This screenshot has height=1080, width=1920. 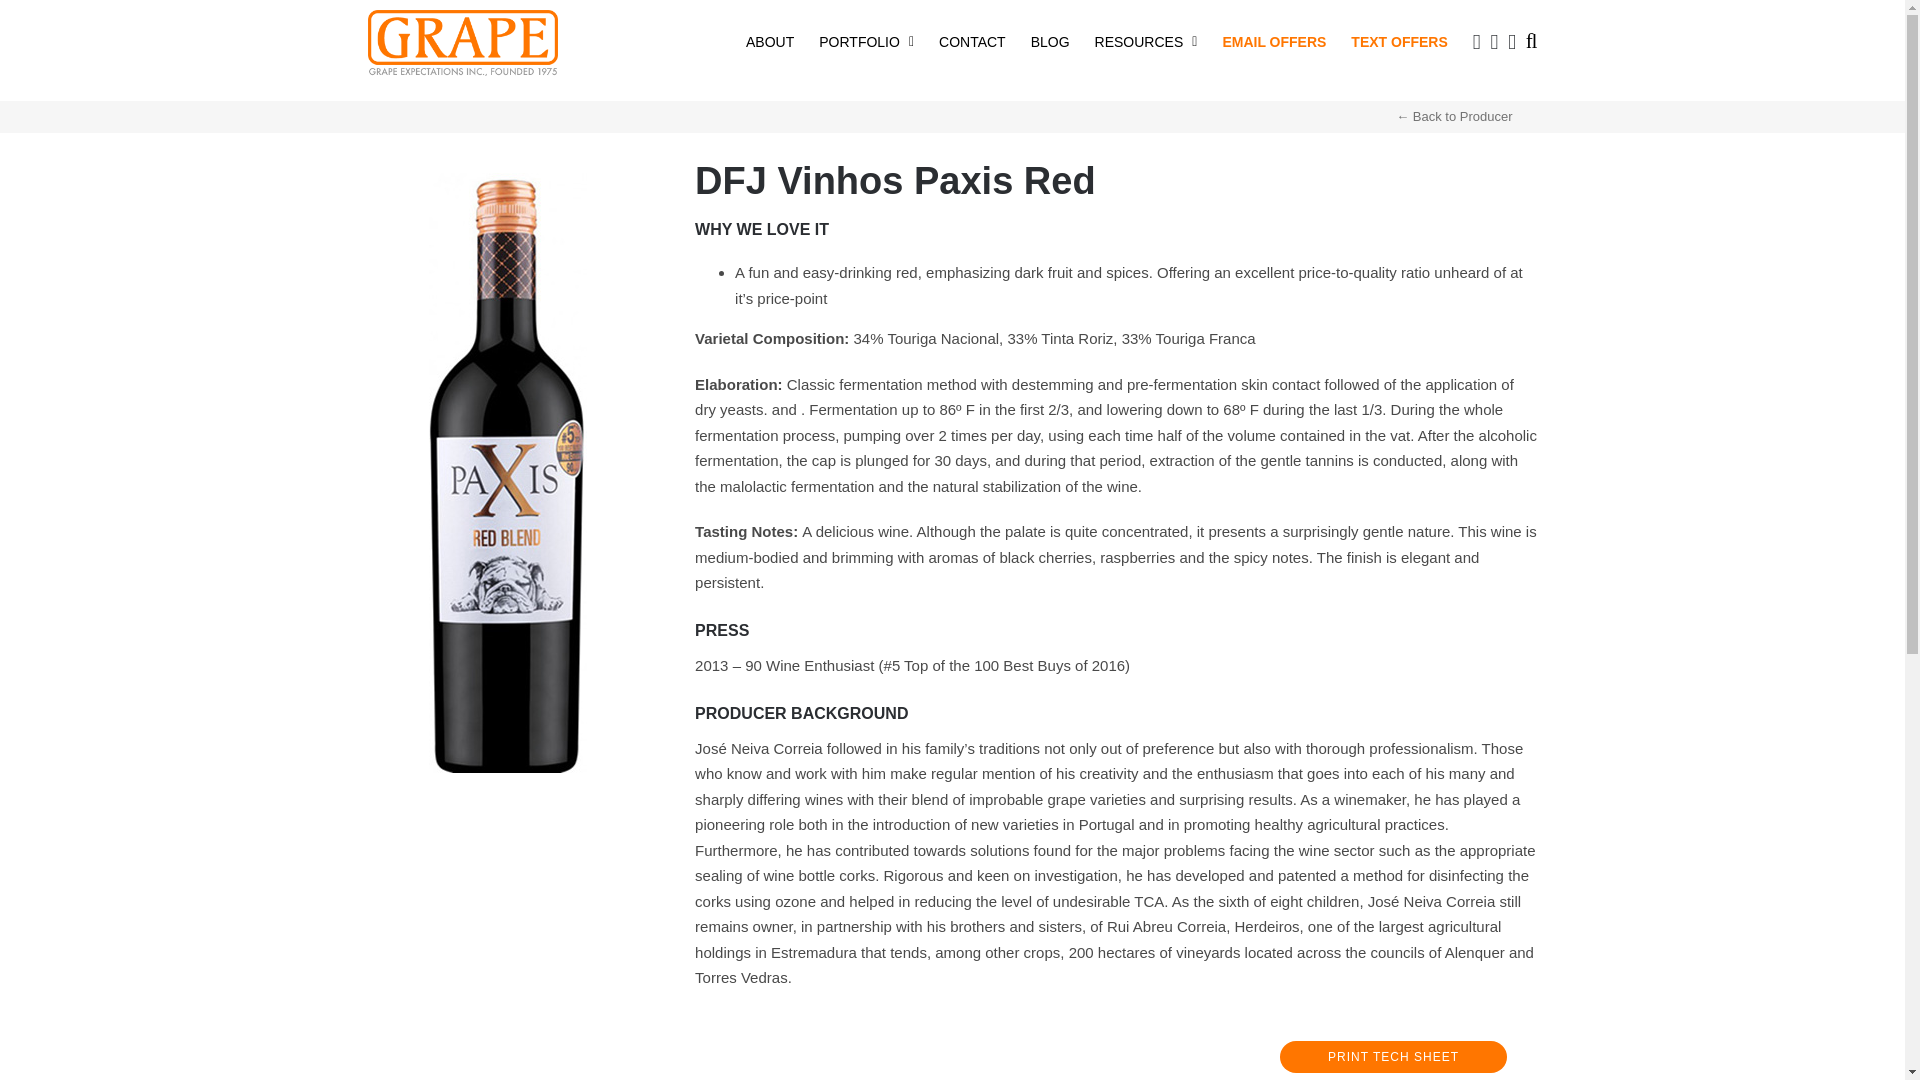 I want to click on PORTFOLIO, so click(x=866, y=40).